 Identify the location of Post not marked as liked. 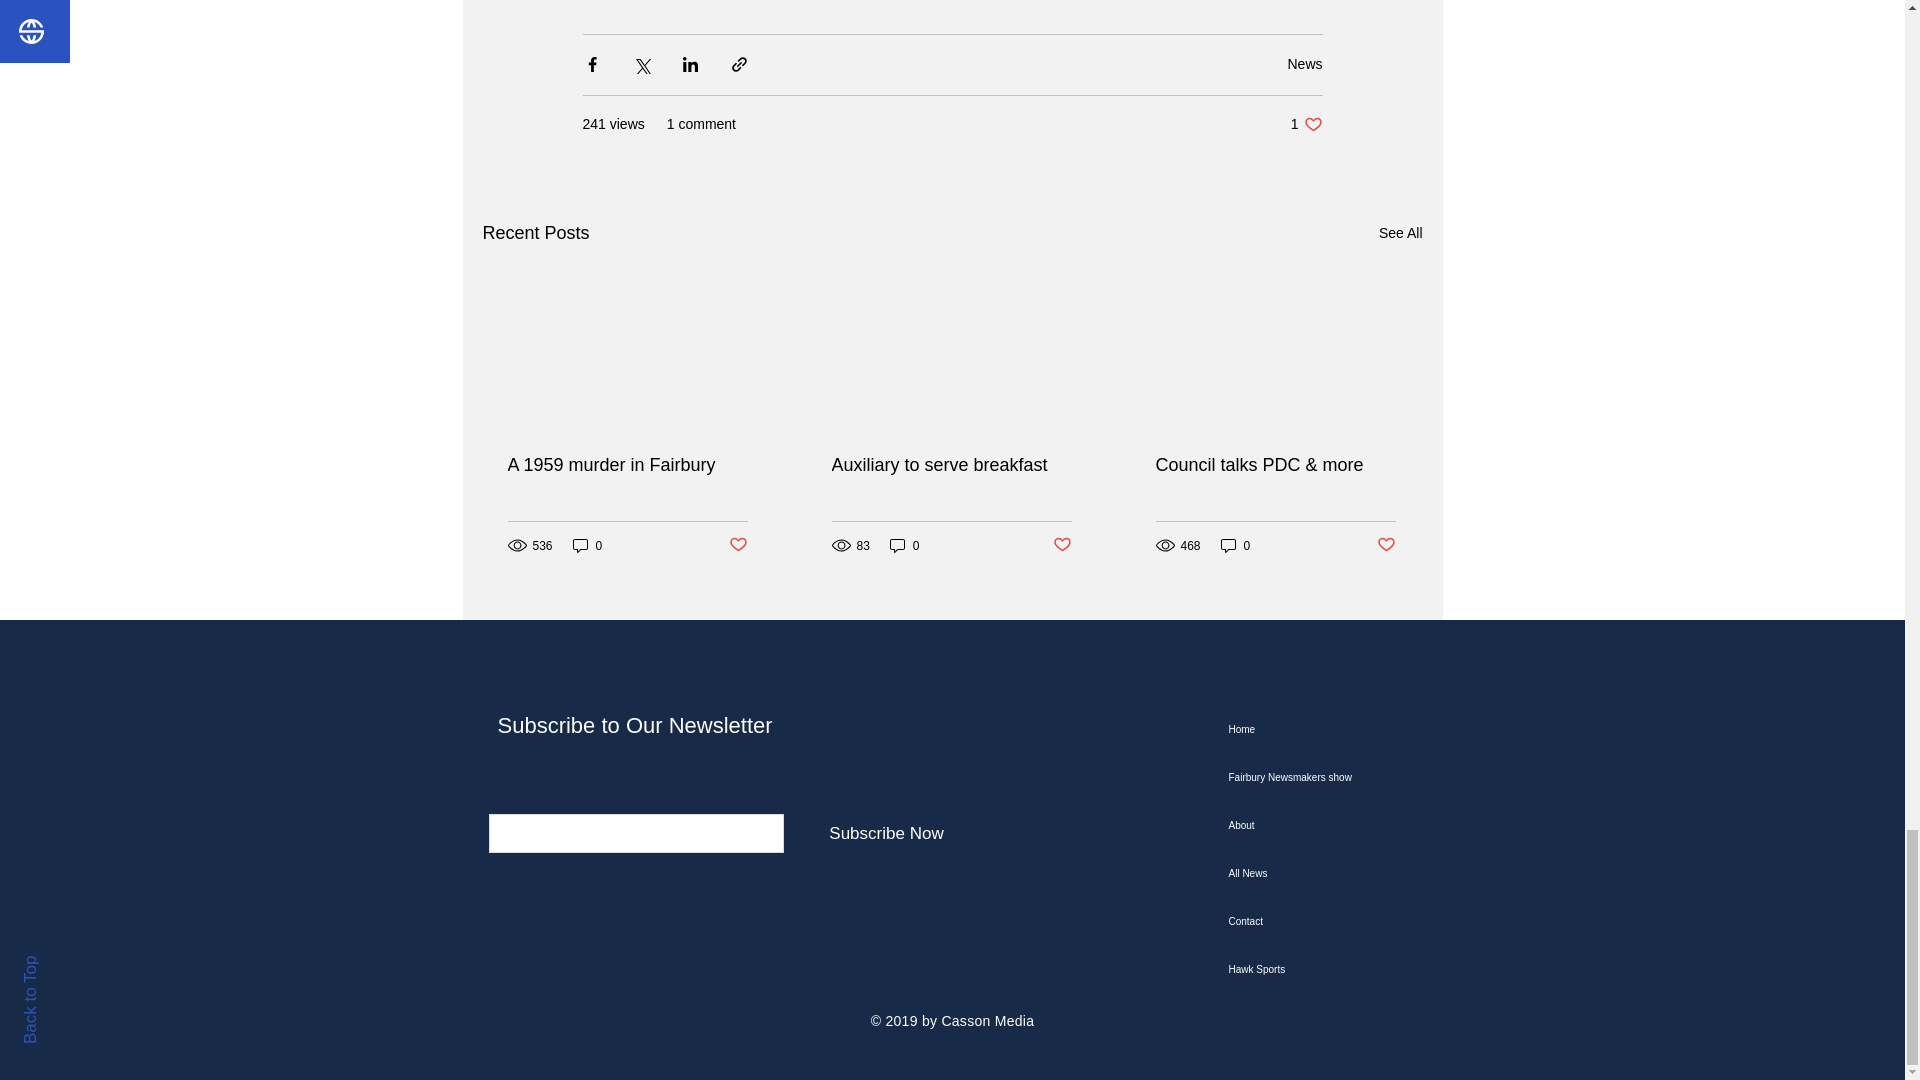
(1306, 124).